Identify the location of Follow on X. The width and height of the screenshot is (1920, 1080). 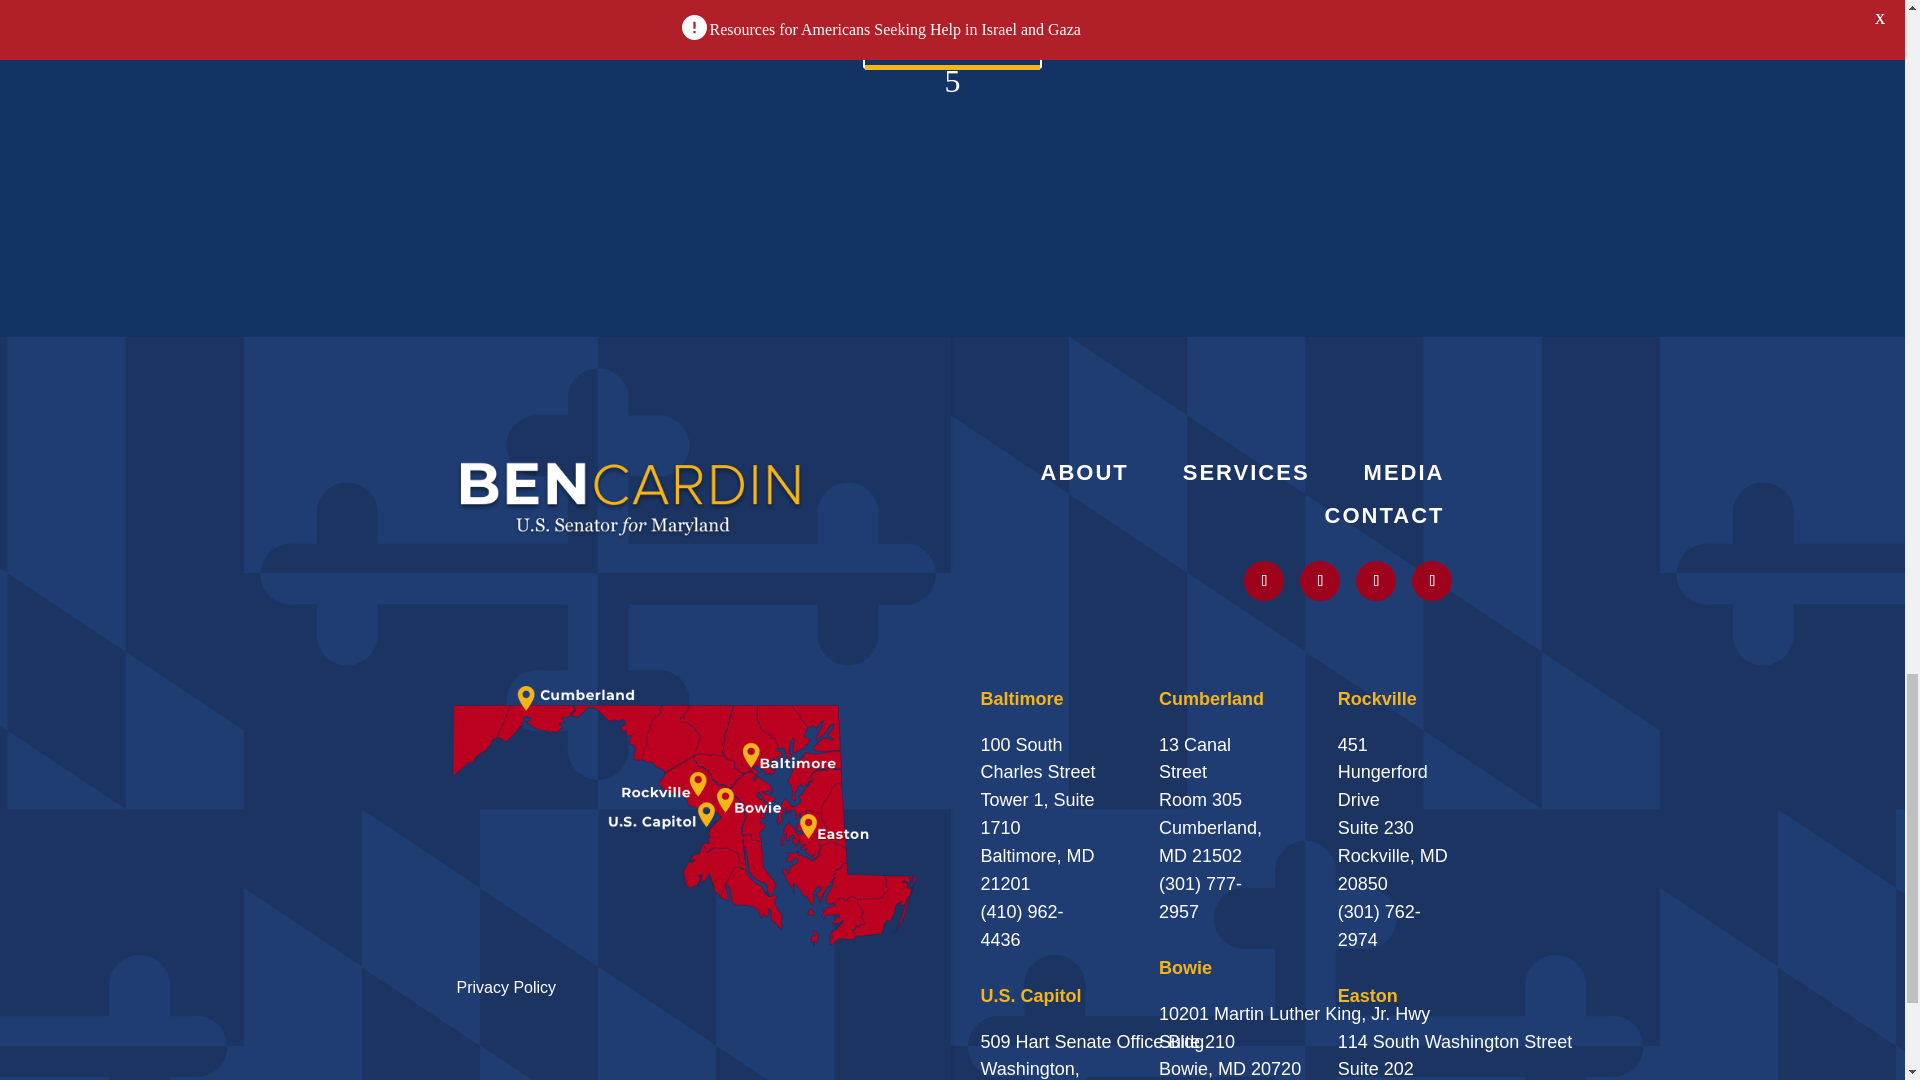
(1264, 580).